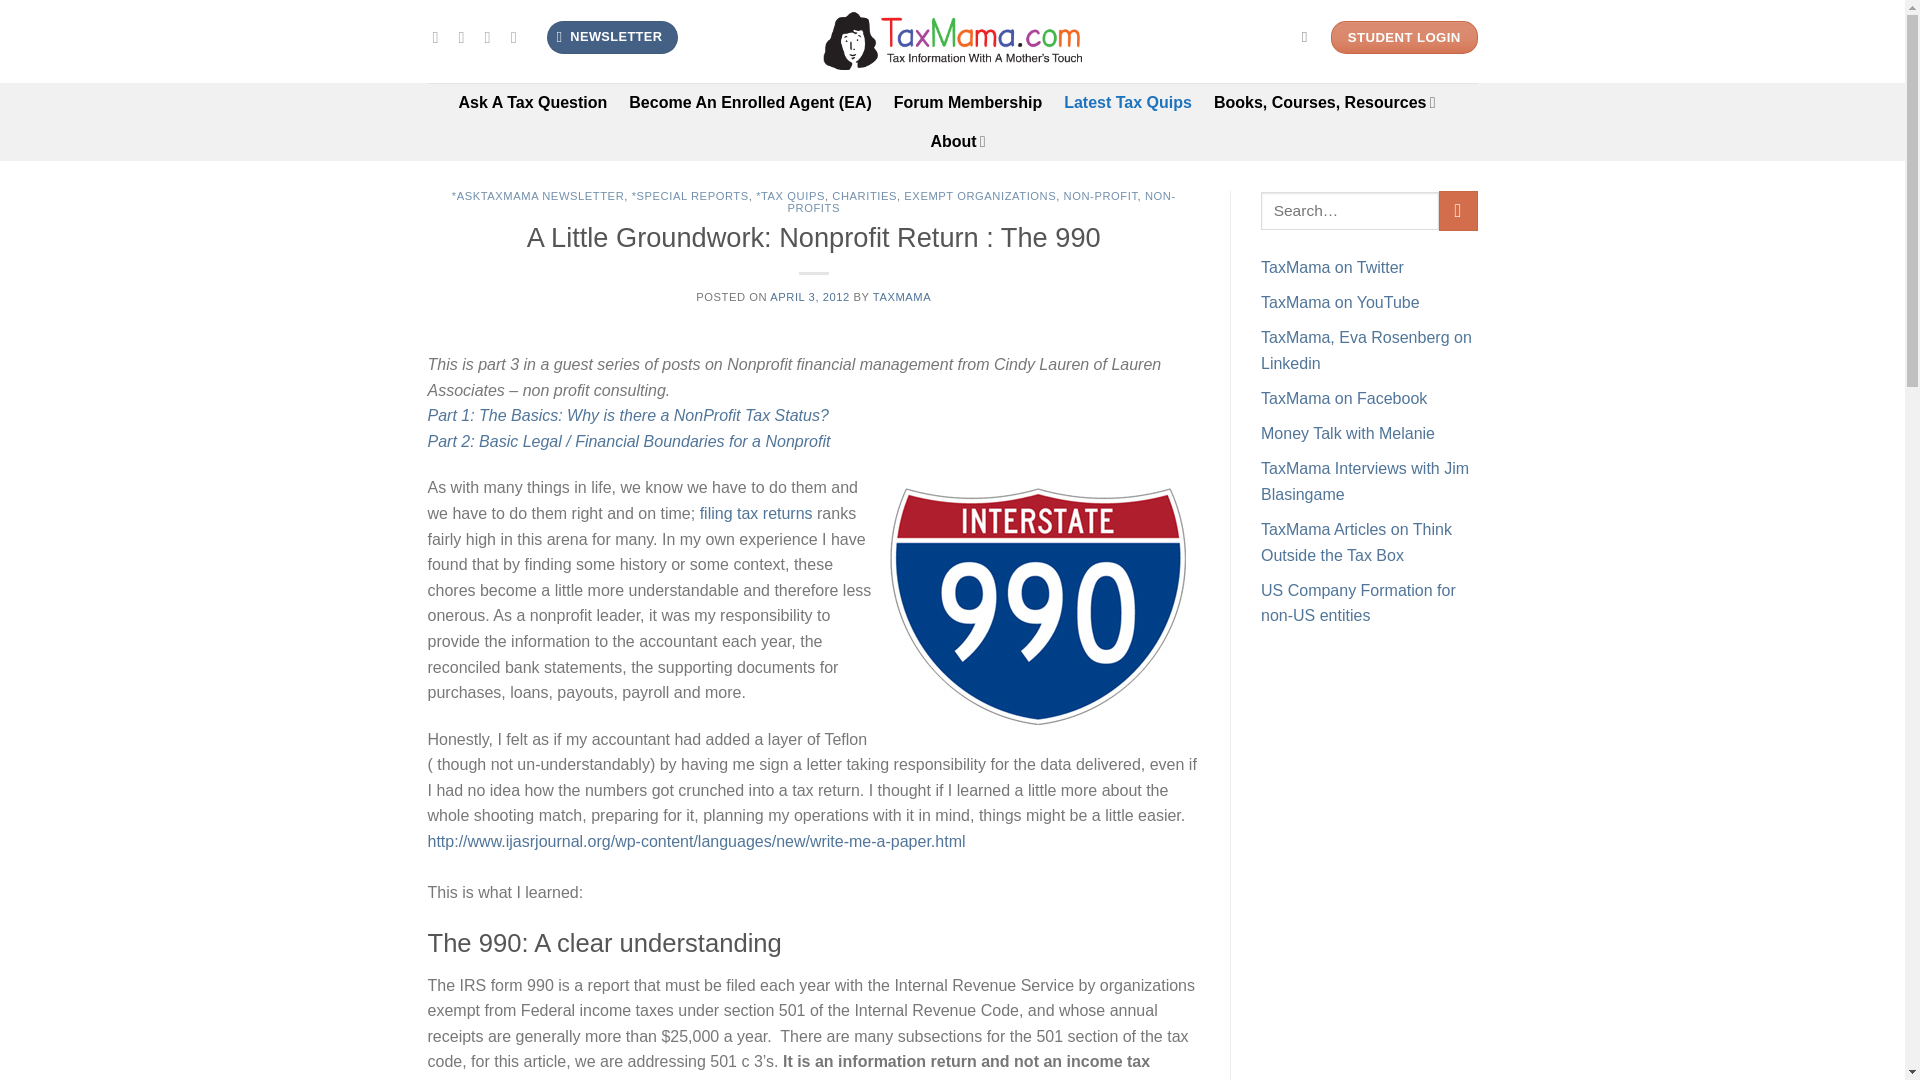 Image resolution: width=1920 pixels, height=1080 pixels. Describe the element at coordinates (466, 37) in the screenshot. I see `Follow on Twitter` at that location.